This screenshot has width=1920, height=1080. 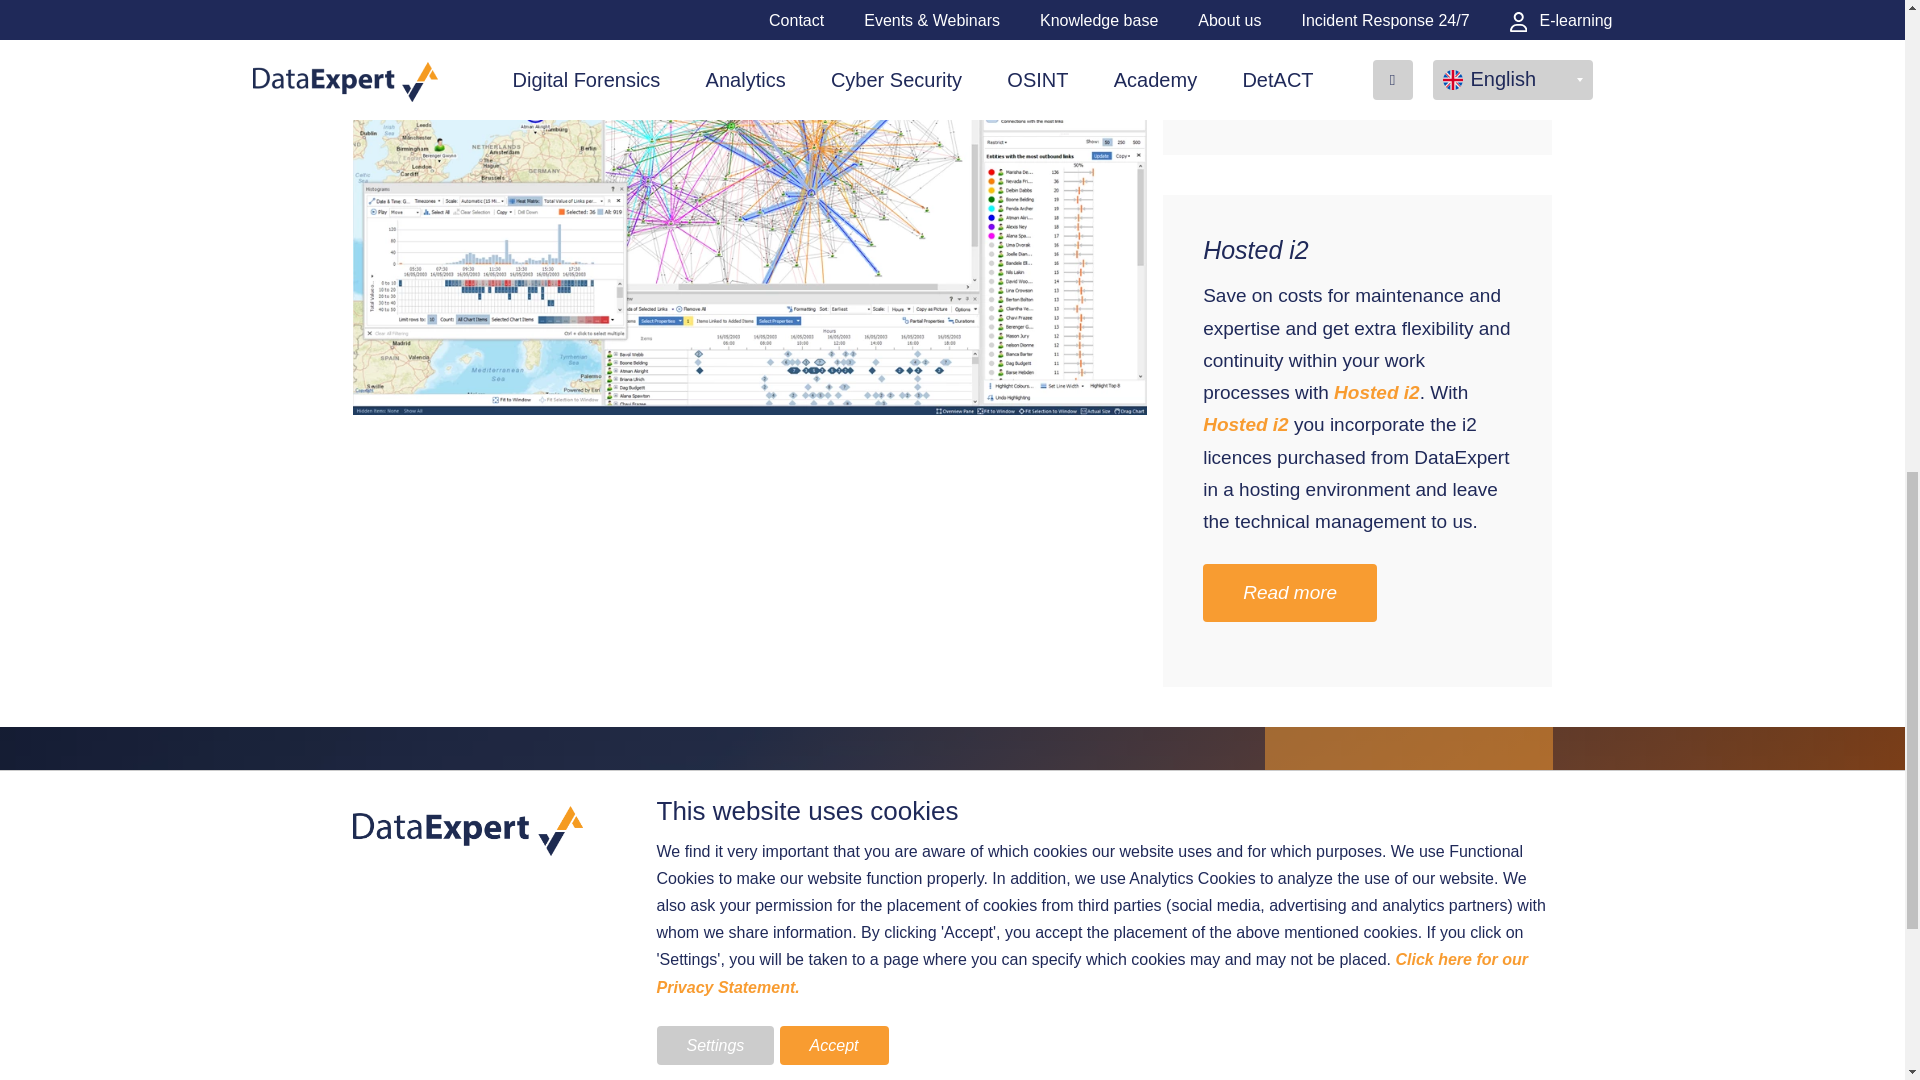 I want to click on Hosted i2, so click(x=1377, y=392).